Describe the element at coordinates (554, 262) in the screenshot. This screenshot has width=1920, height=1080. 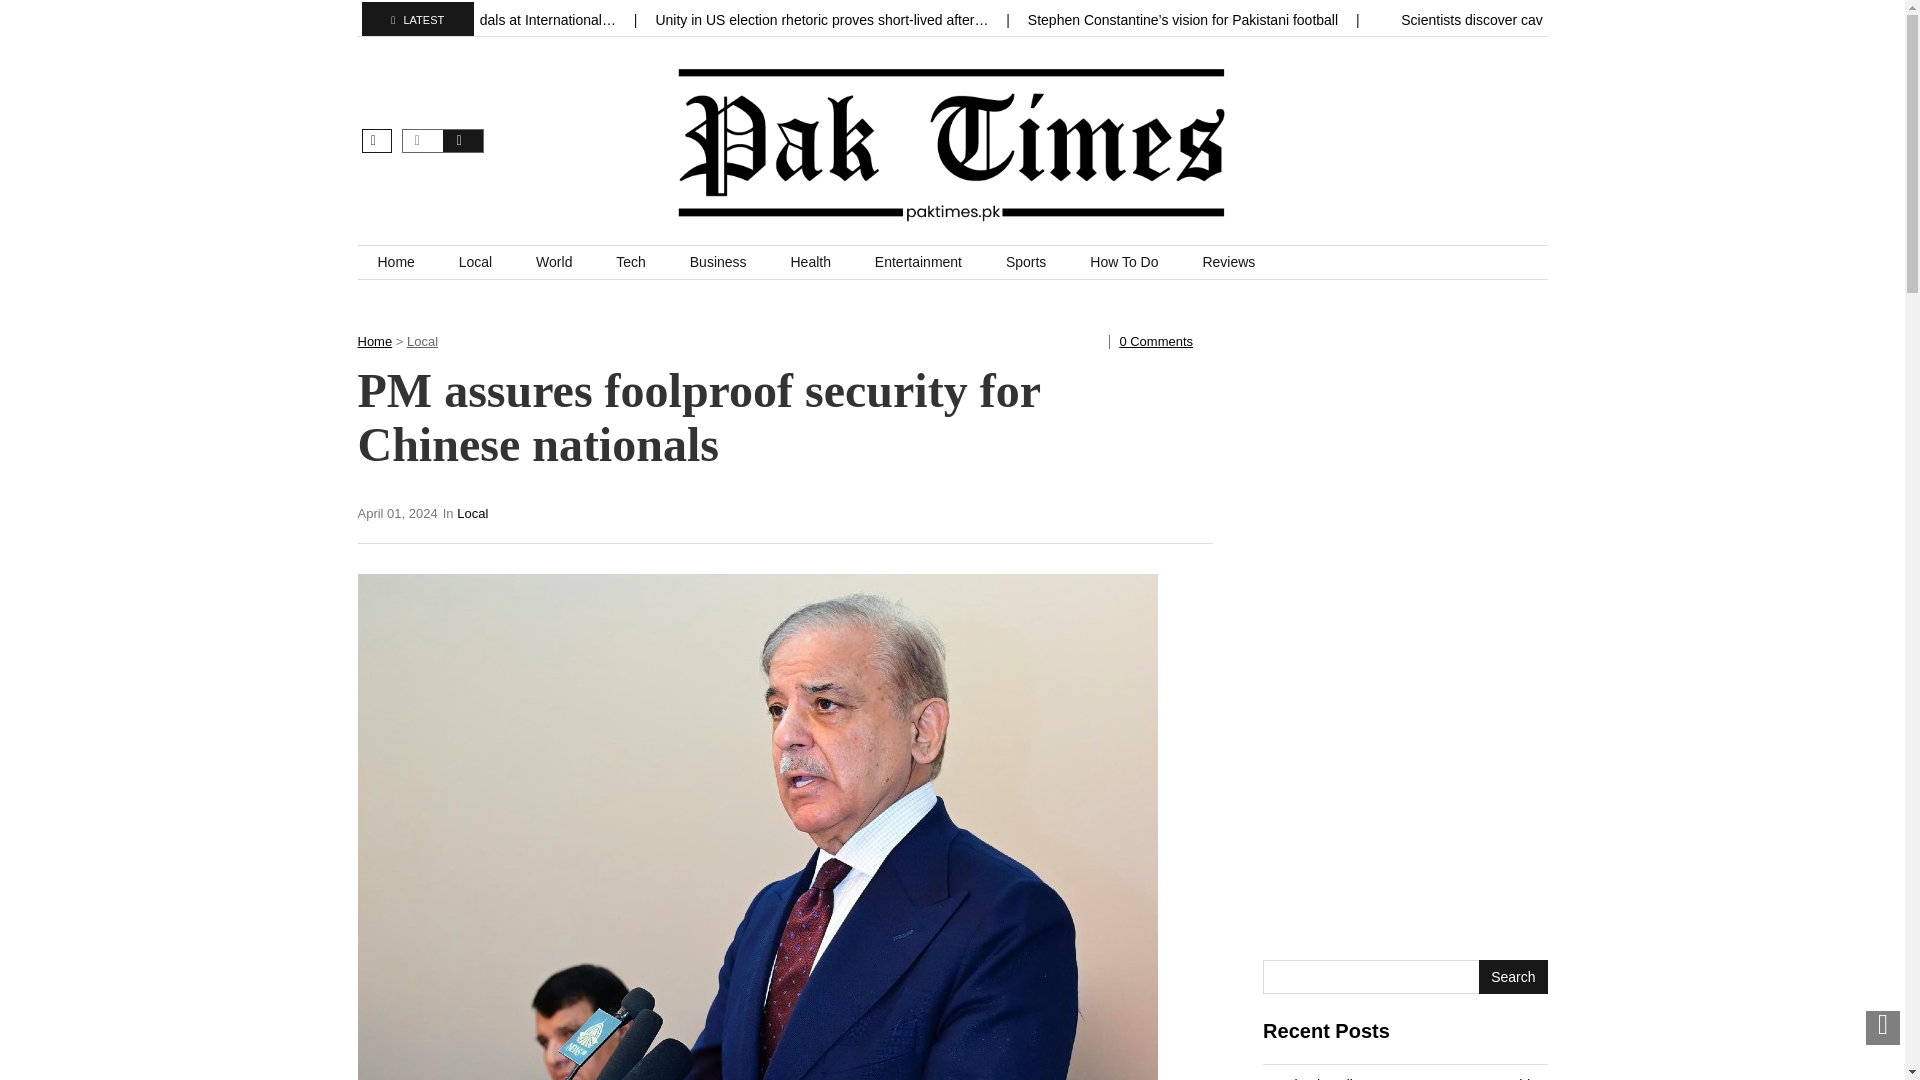
I see `World` at that location.